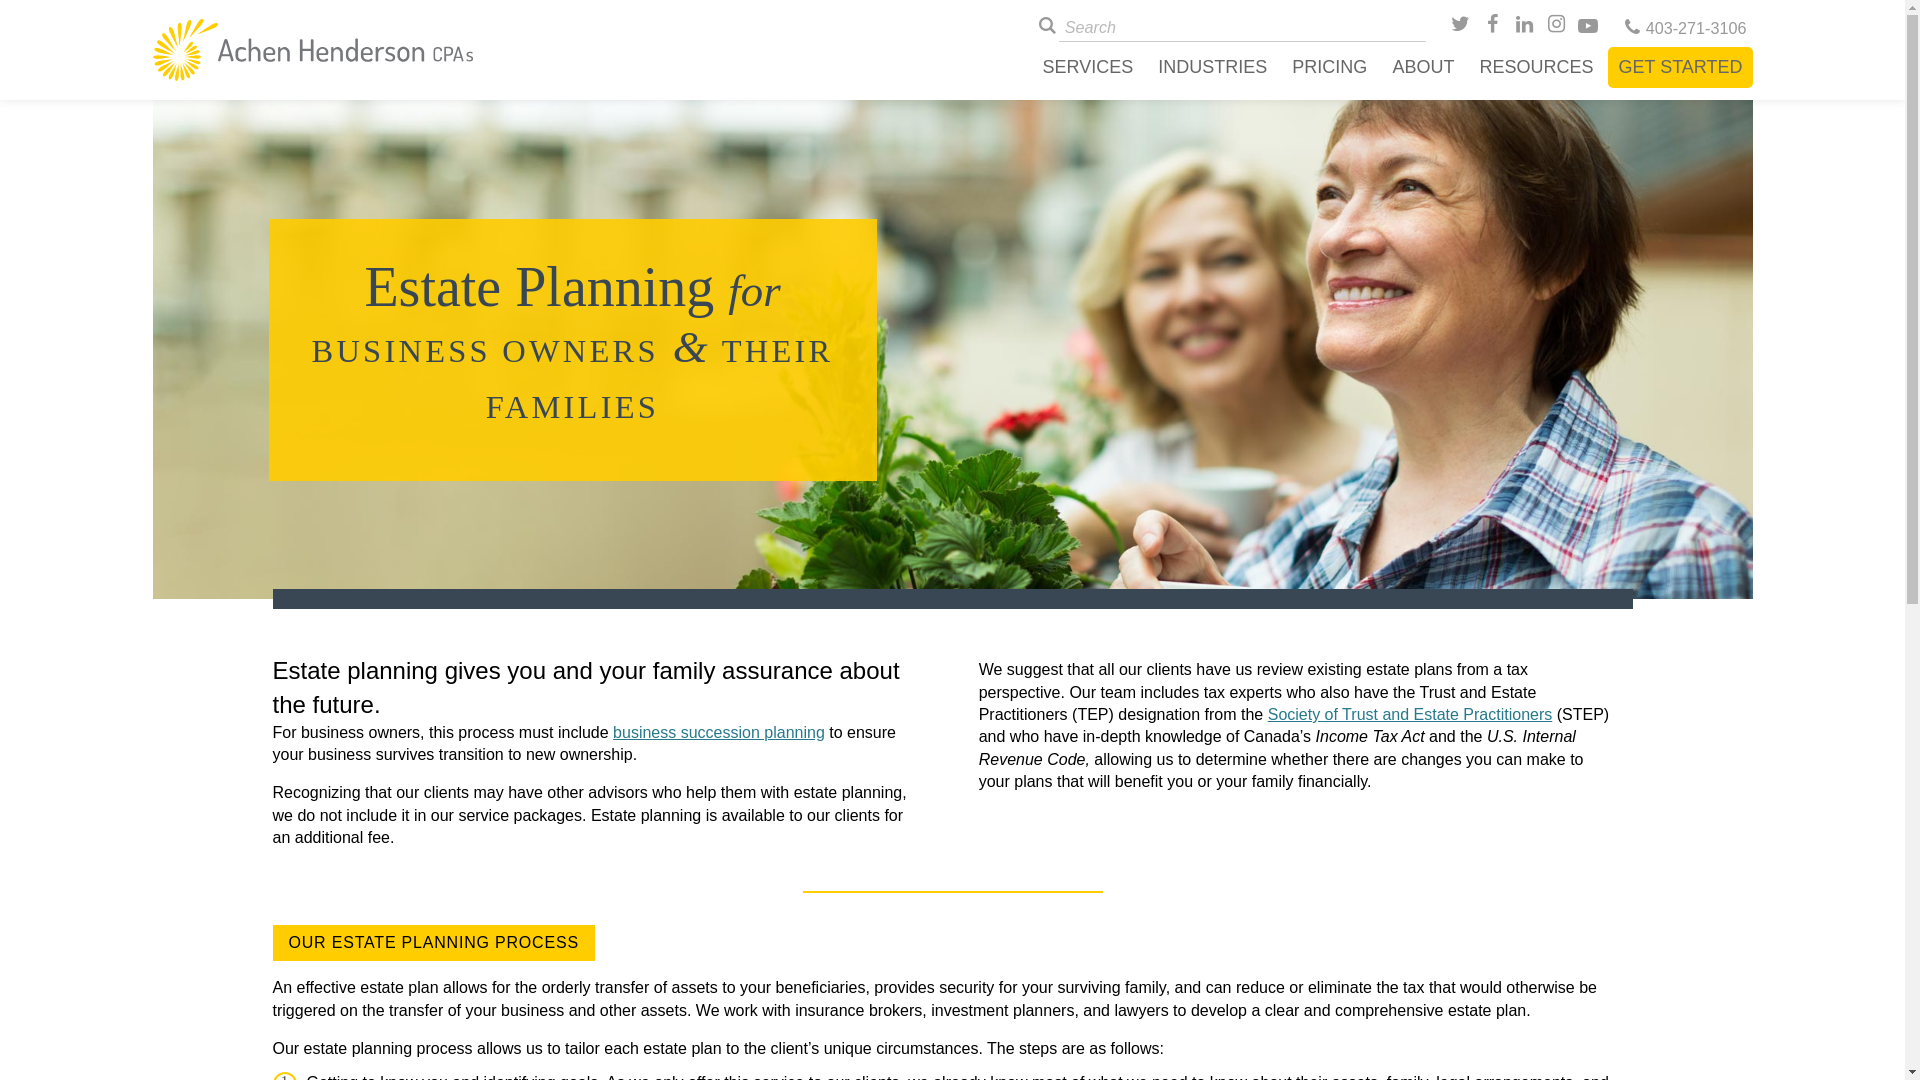 This screenshot has width=1920, height=1080. I want to click on PRICING, so click(1330, 67).